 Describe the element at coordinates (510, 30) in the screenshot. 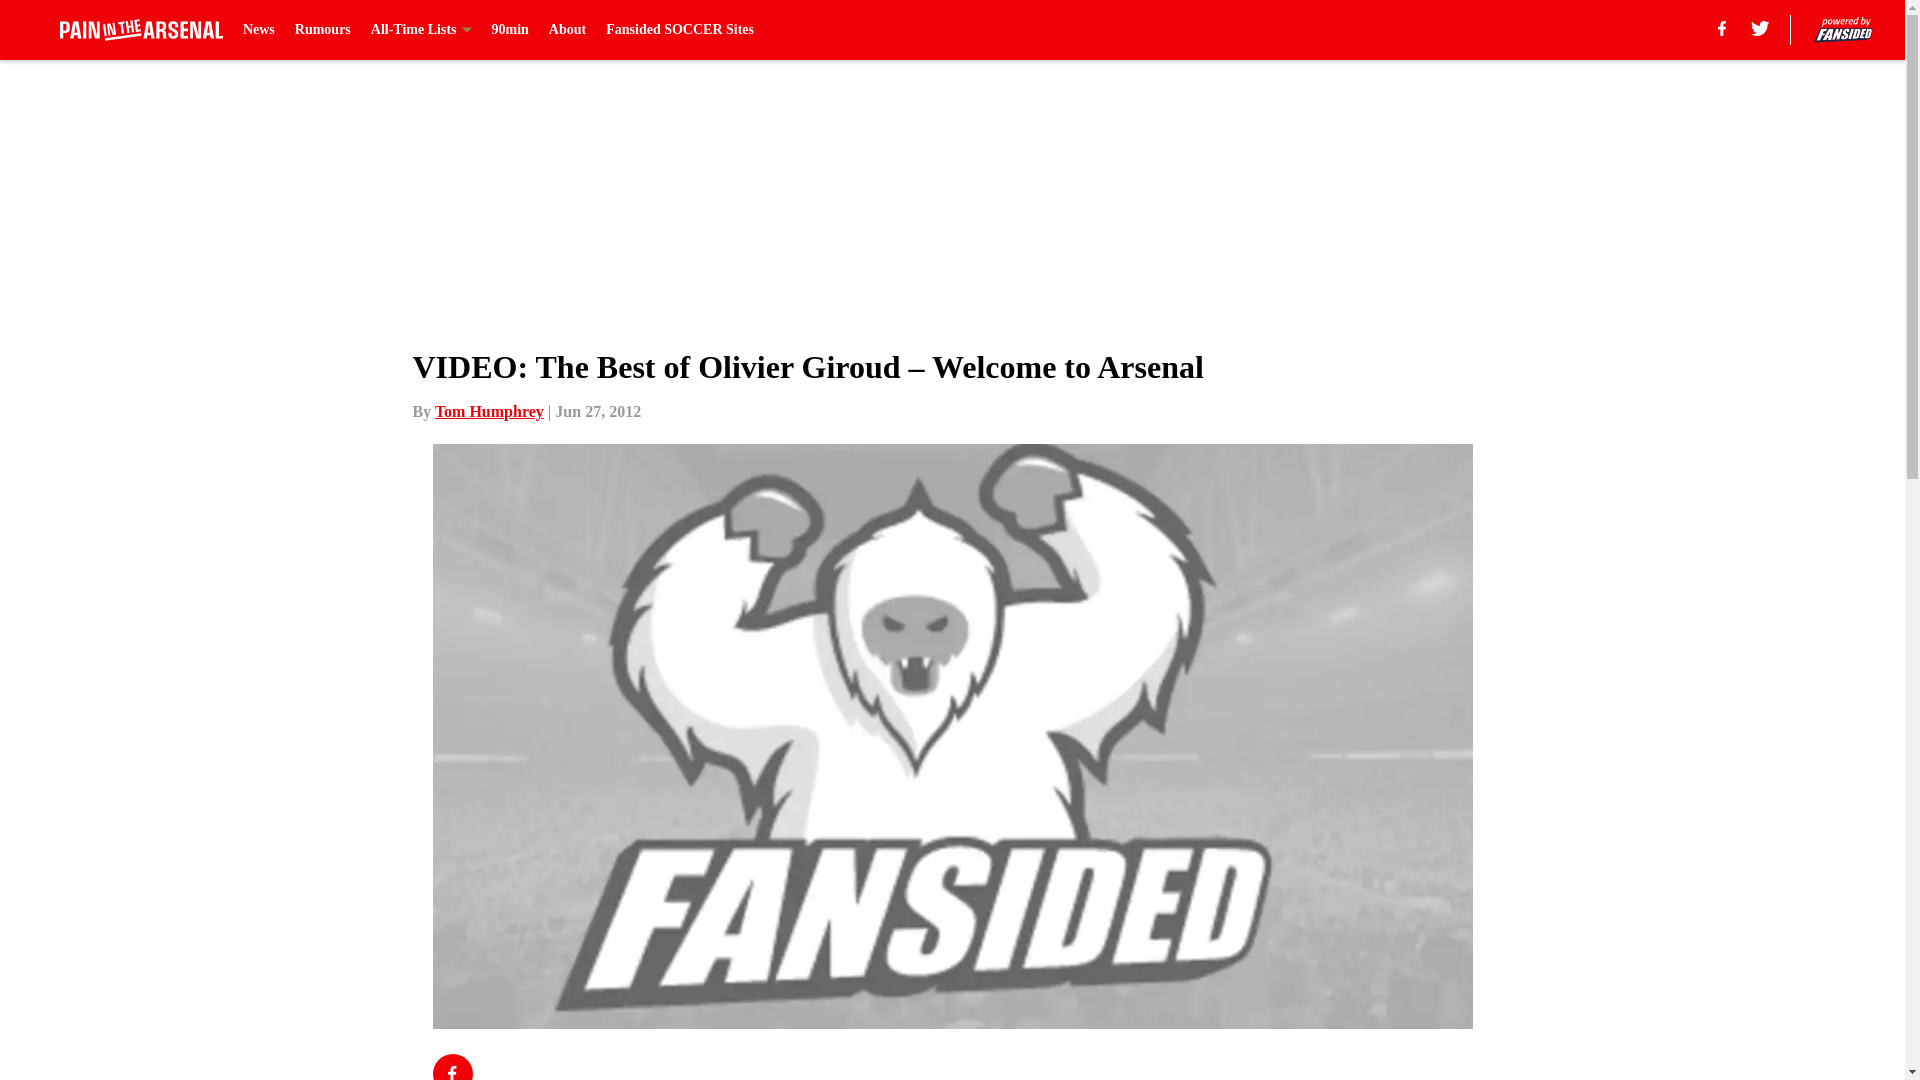

I see `90min` at that location.